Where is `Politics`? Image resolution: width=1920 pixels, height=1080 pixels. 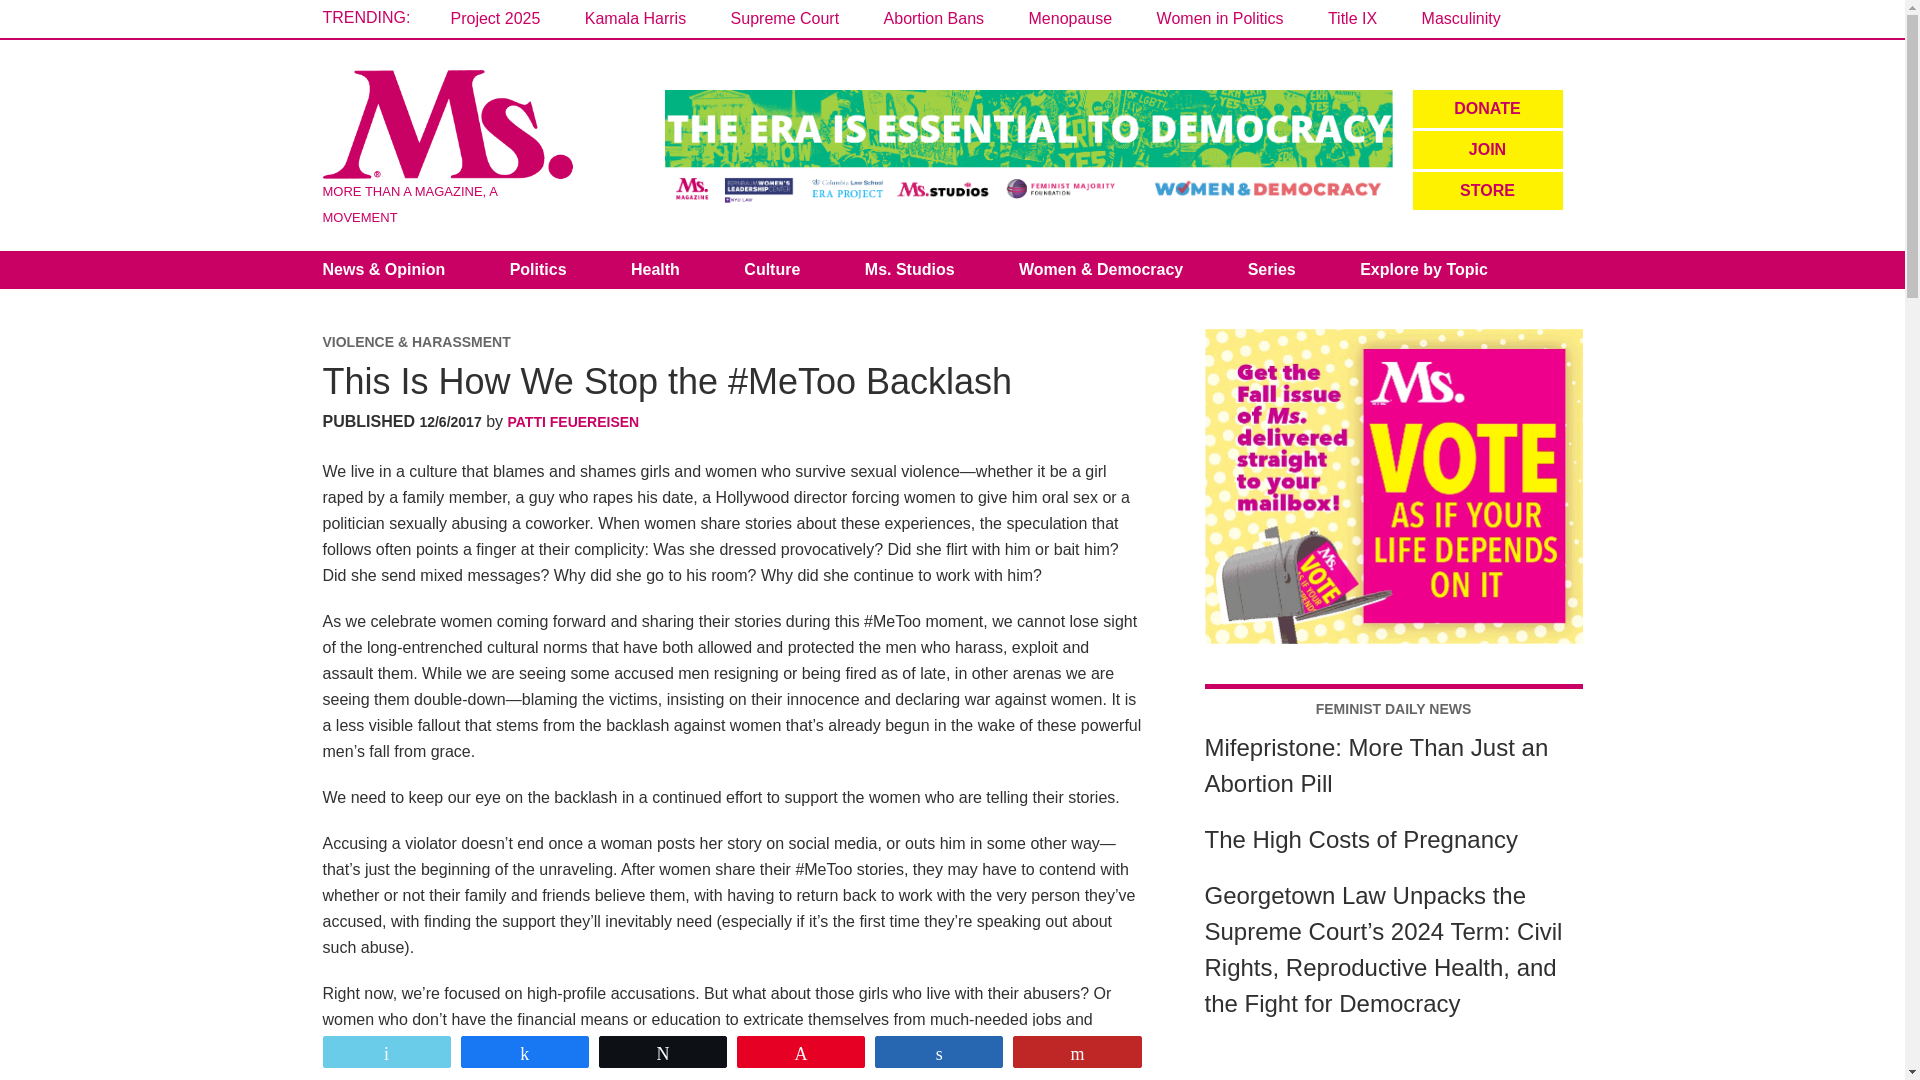 Politics is located at coordinates (538, 270).